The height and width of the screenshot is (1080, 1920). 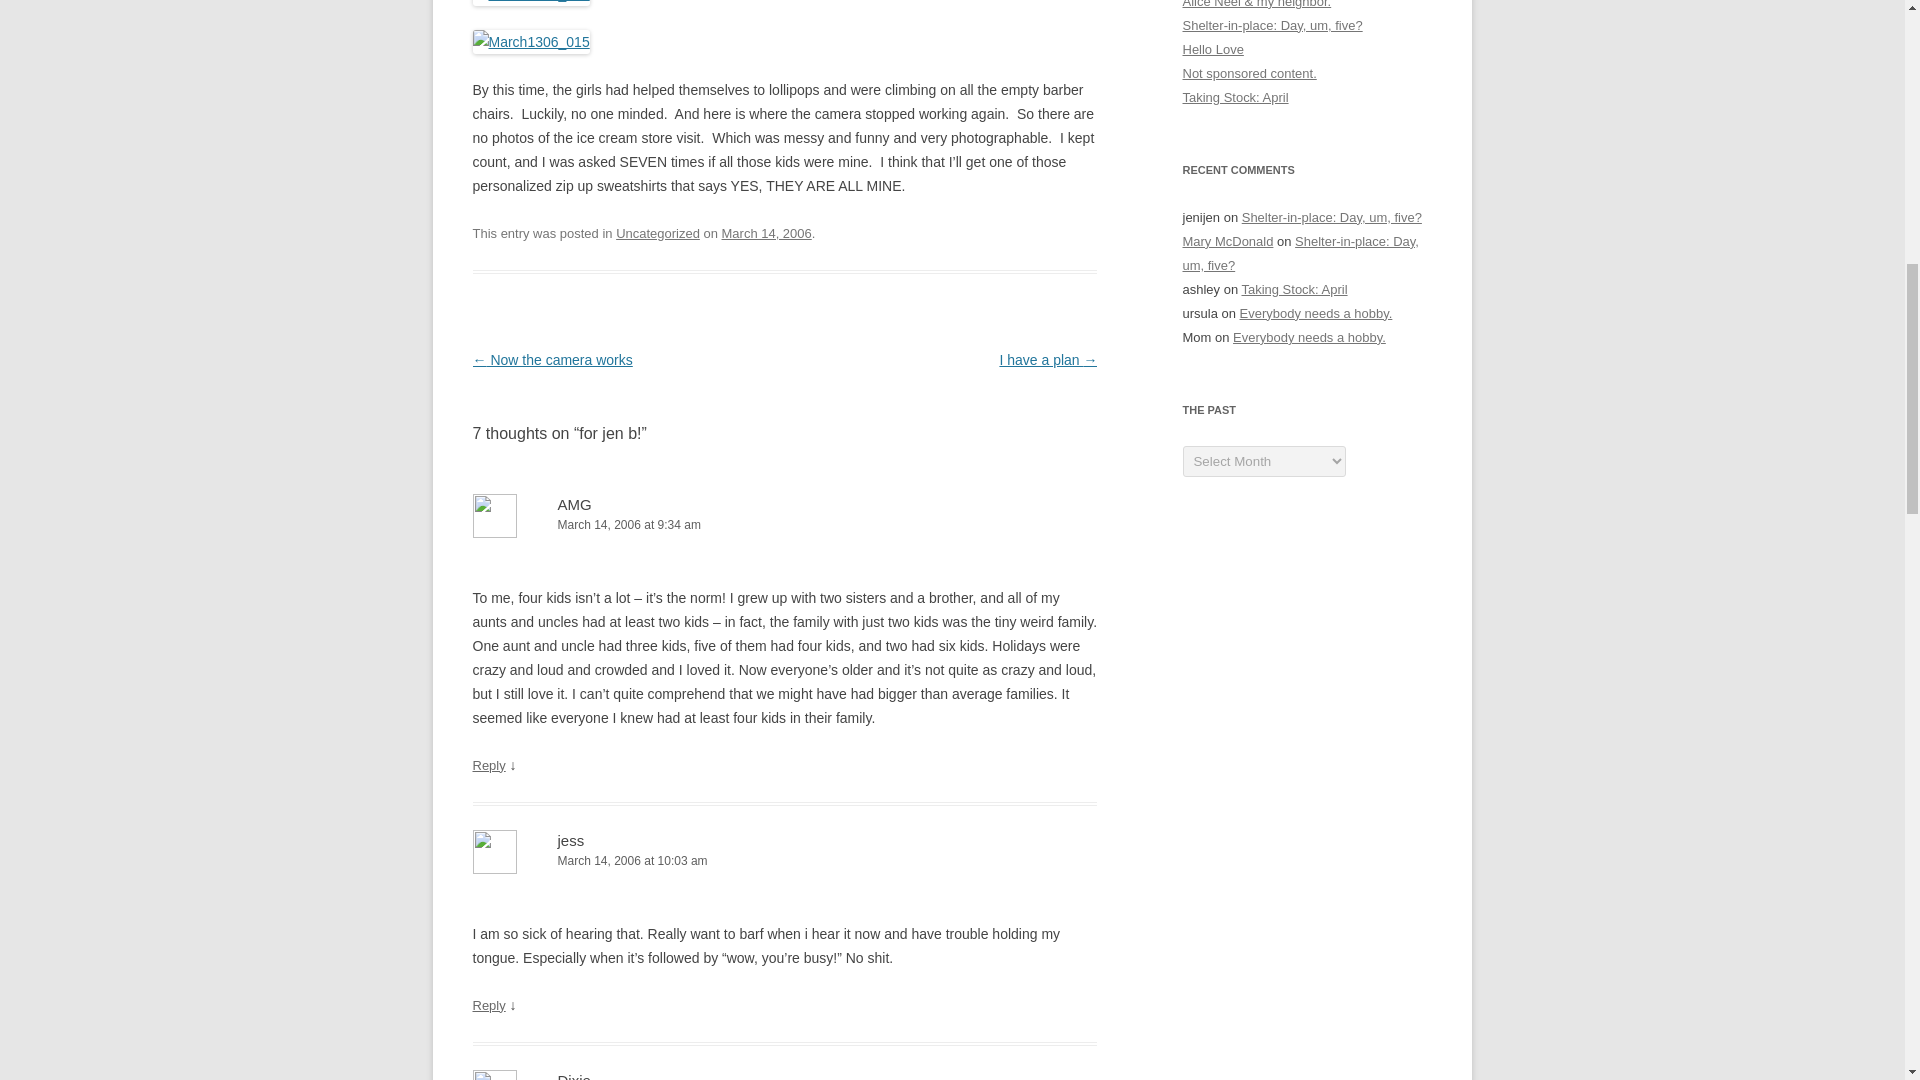 I want to click on Uncategorized, so click(x=658, y=232).